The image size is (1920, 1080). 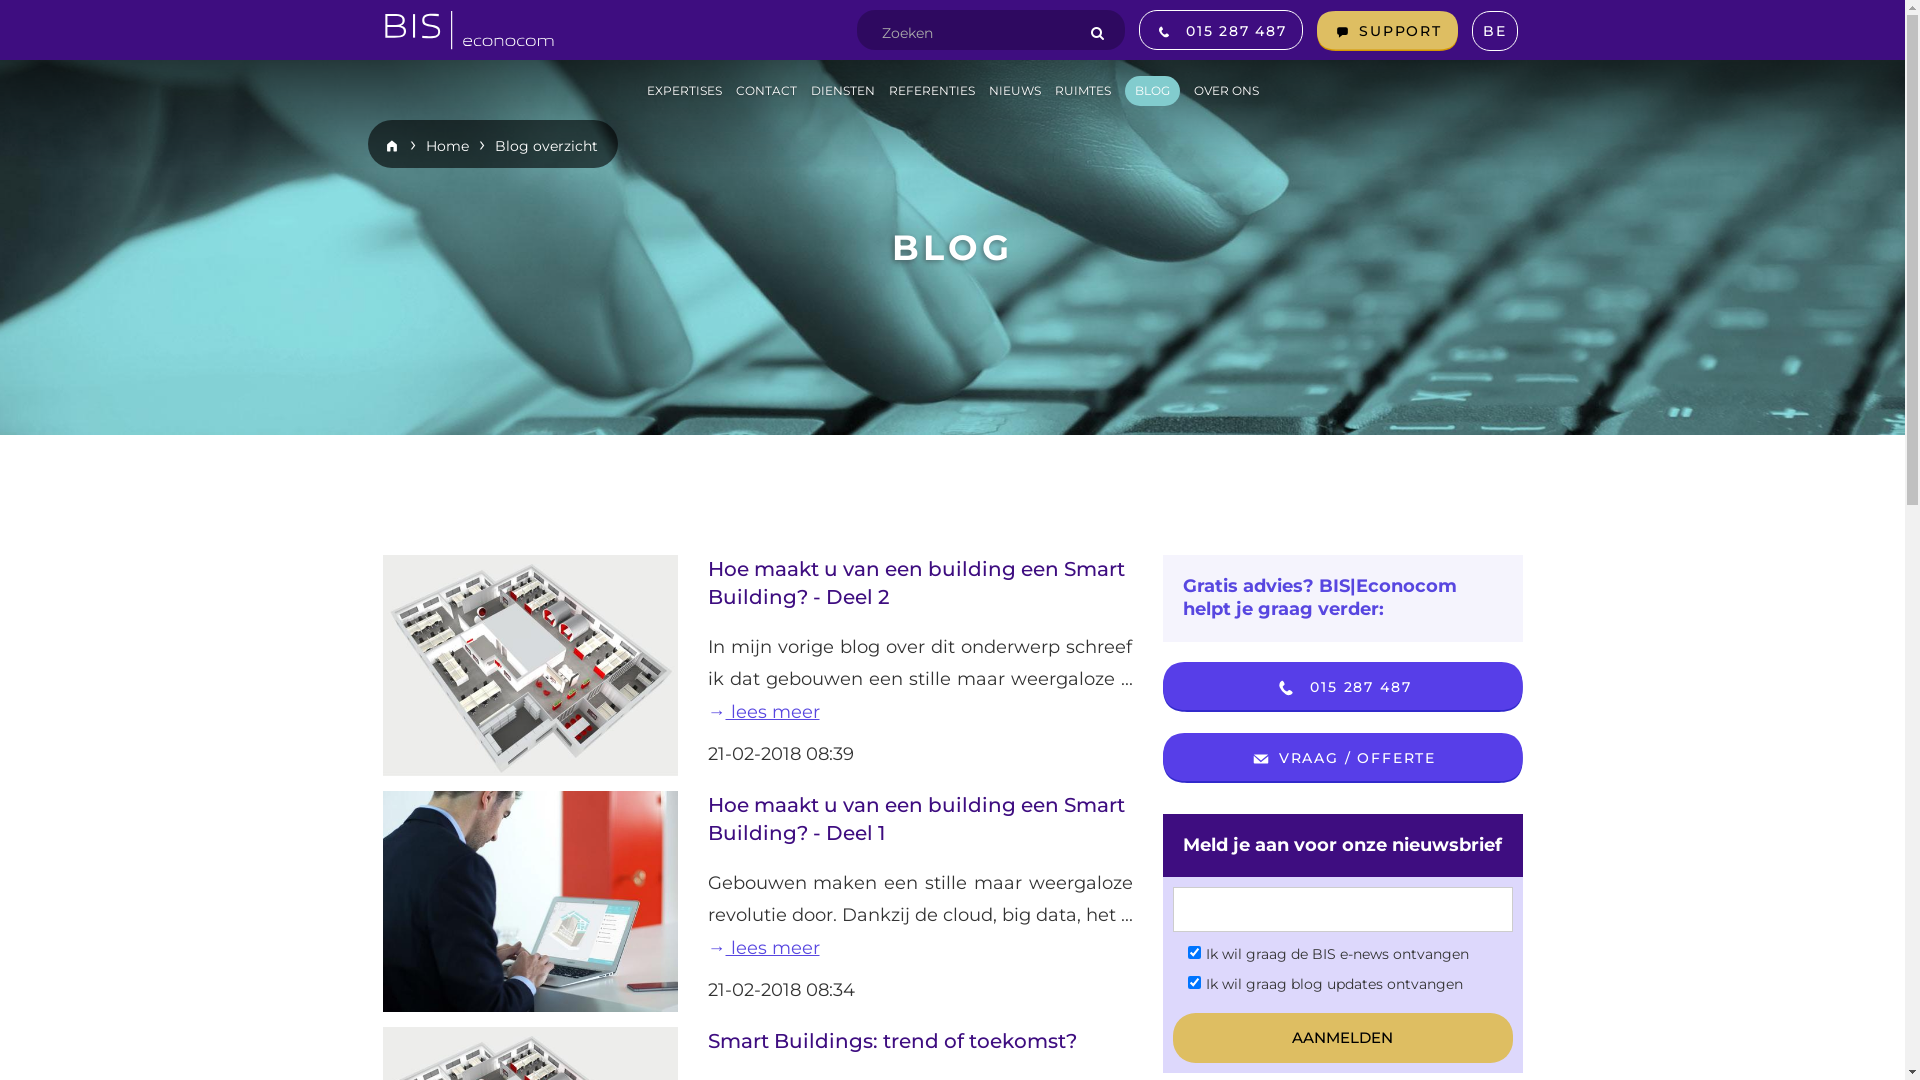 What do you see at coordinates (1342, 687) in the screenshot?
I see `015 287 487` at bounding box center [1342, 687].